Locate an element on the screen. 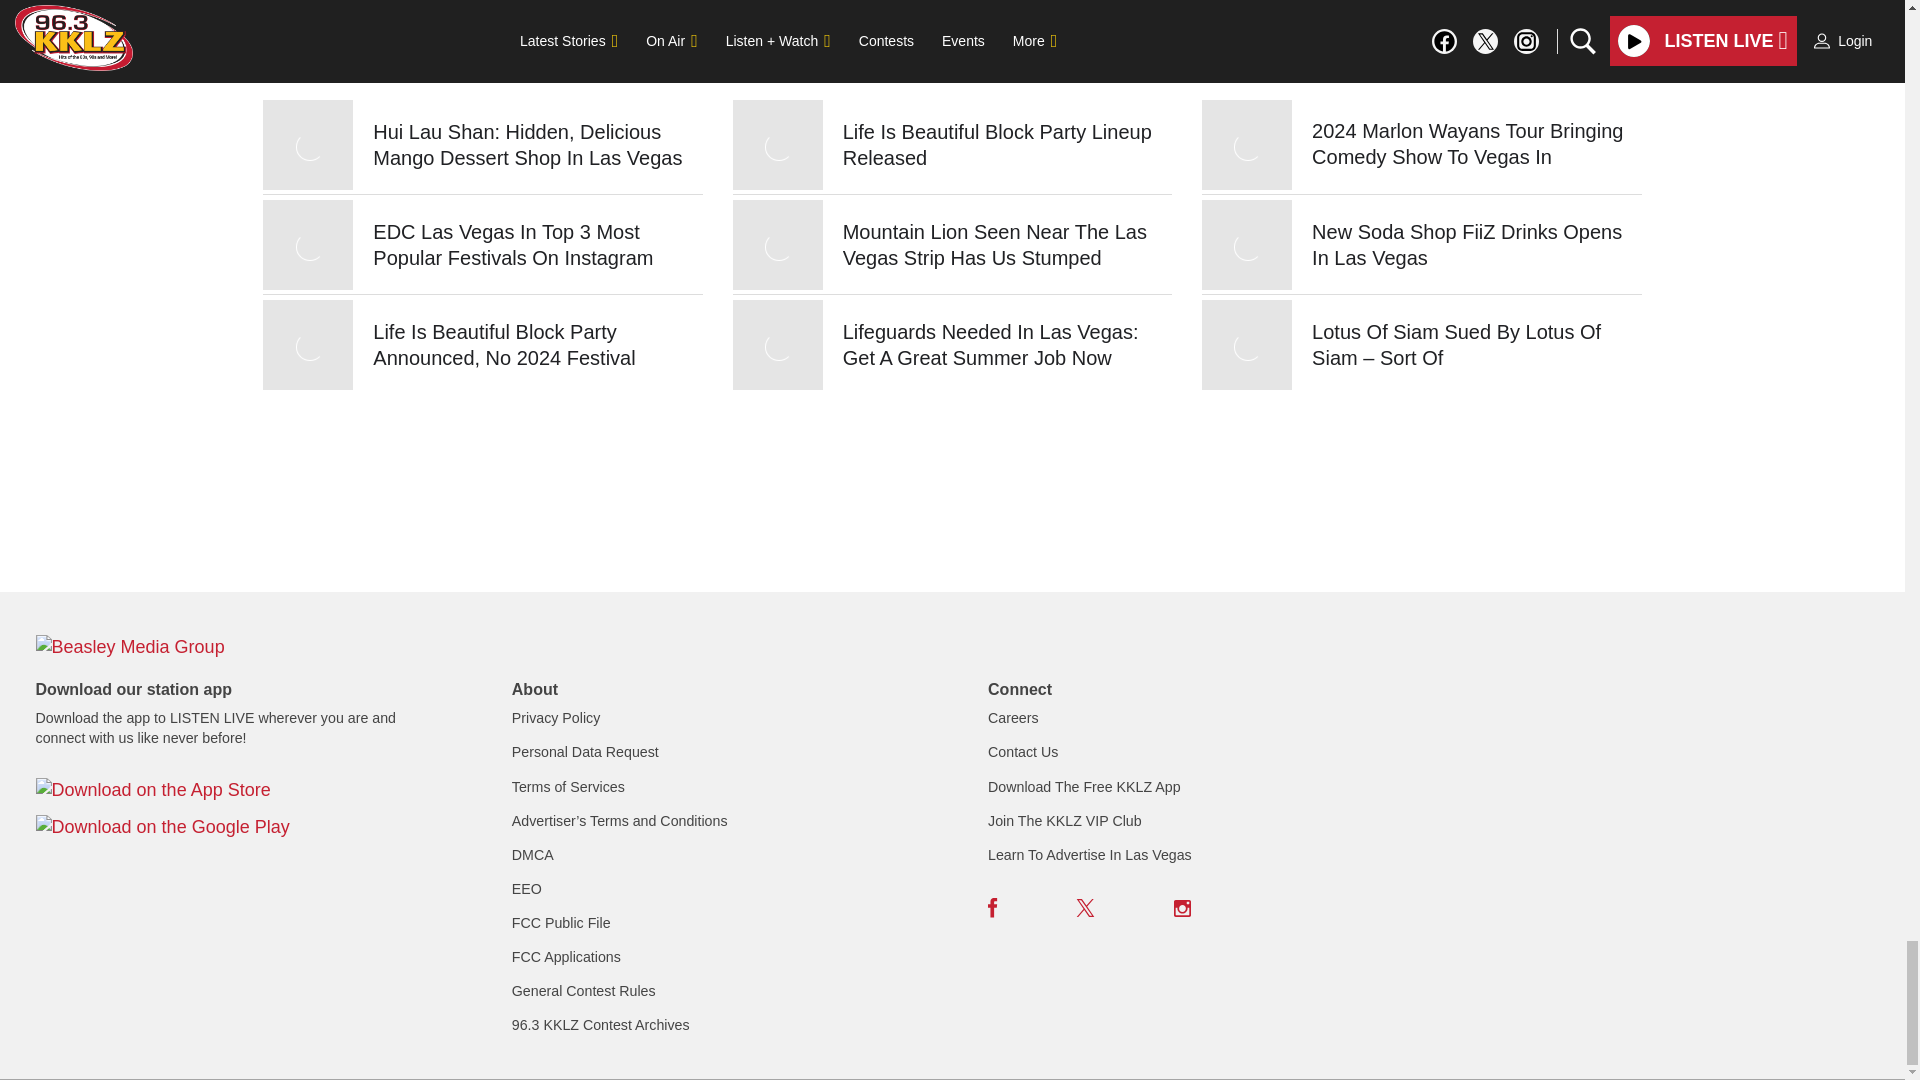 The width and height of the screenshot is (1920, 1080). Twitter is located at coordinates (1086, 907).